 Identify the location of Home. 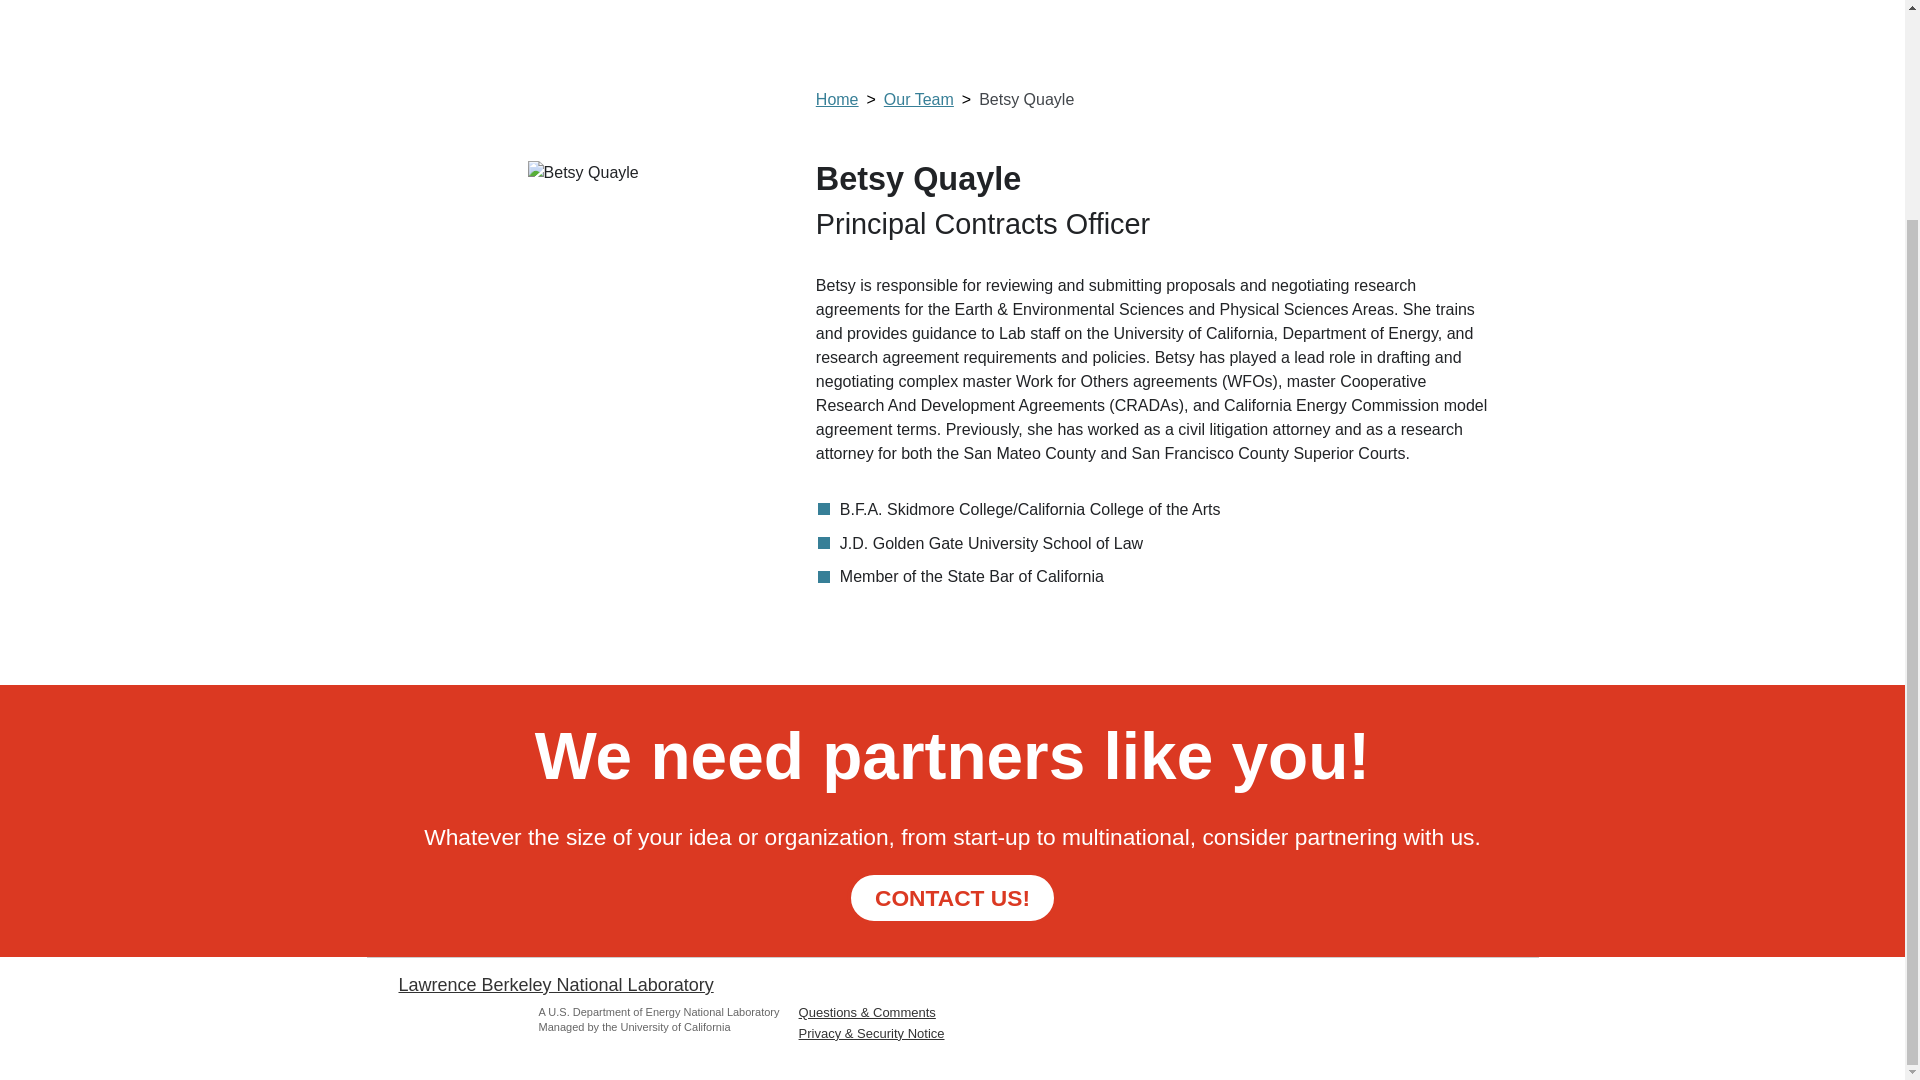
(850, 99).